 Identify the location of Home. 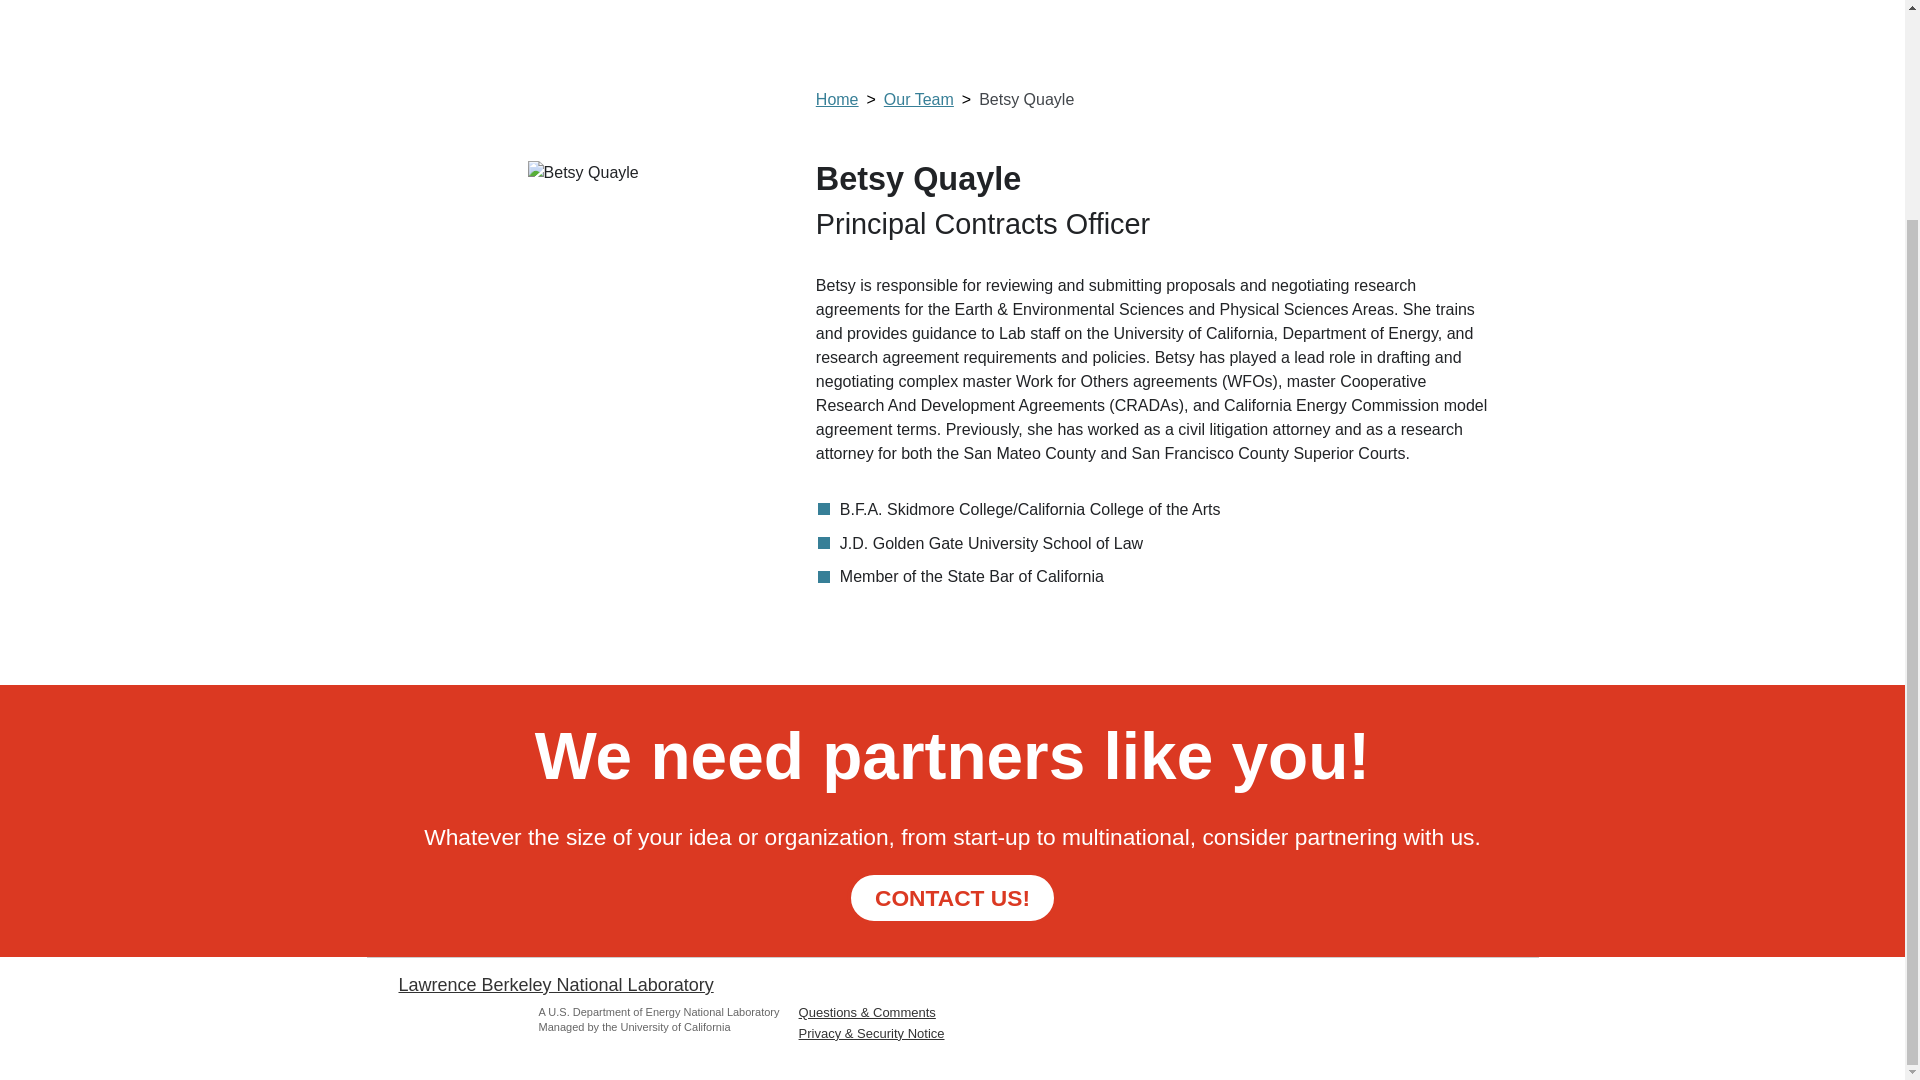
(850, 99).